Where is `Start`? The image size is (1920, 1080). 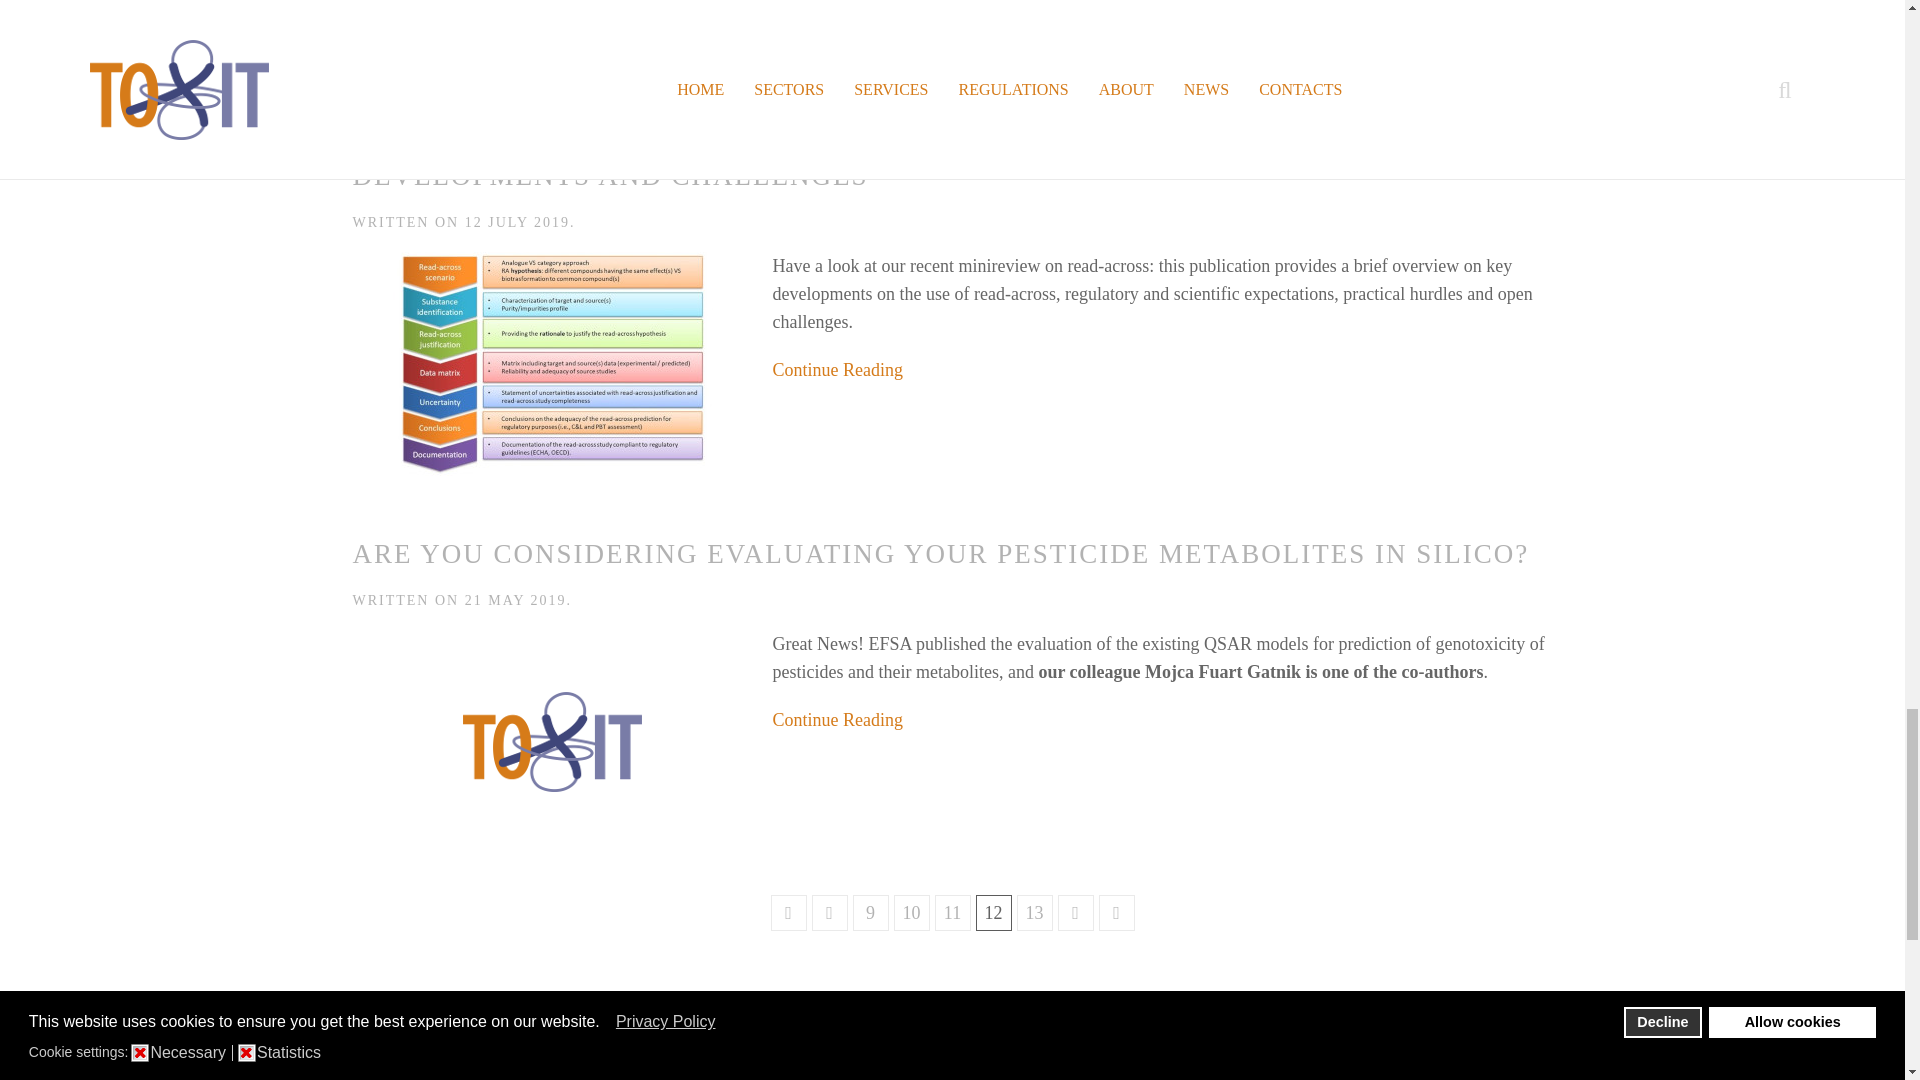 Start is located at coordinates (788, 912).